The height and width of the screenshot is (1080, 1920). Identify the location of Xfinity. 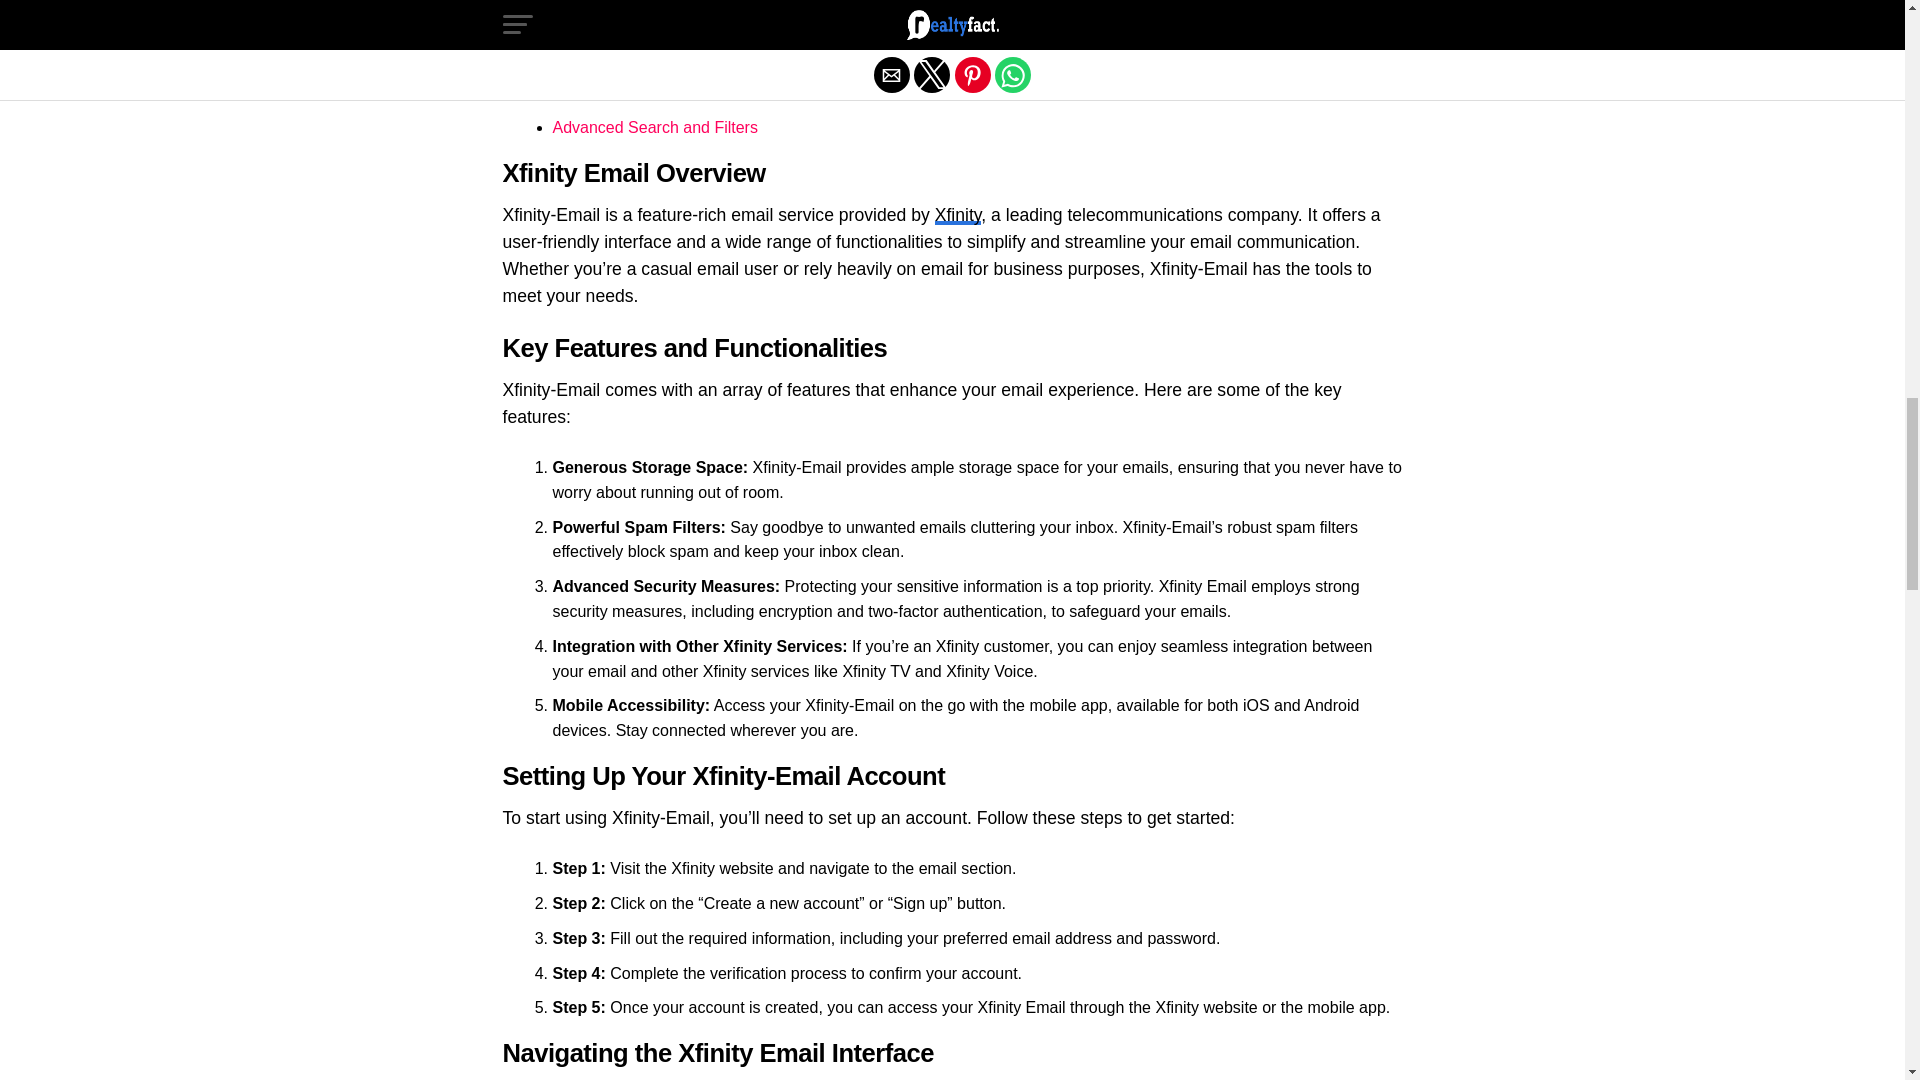
(958, 214).